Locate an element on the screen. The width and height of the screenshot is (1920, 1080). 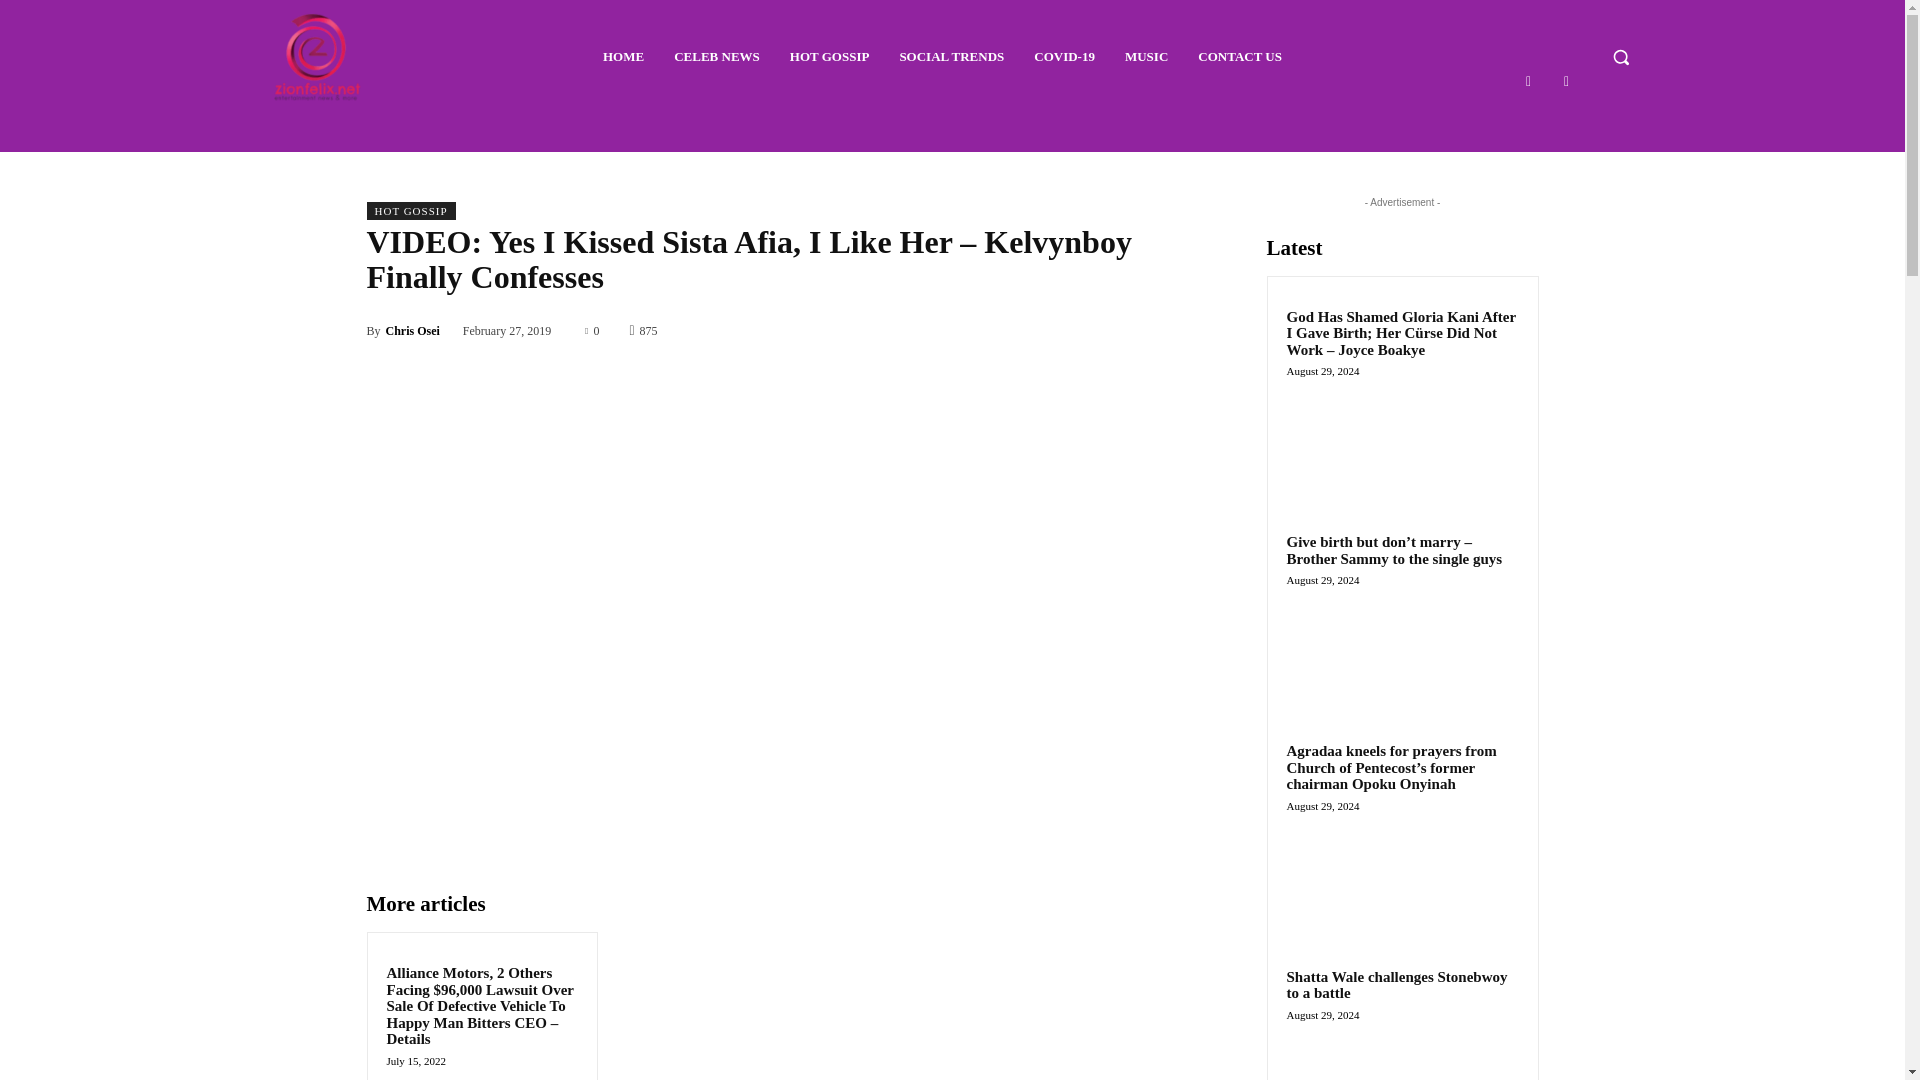
Facebook is located at coordinates (1528, 80).